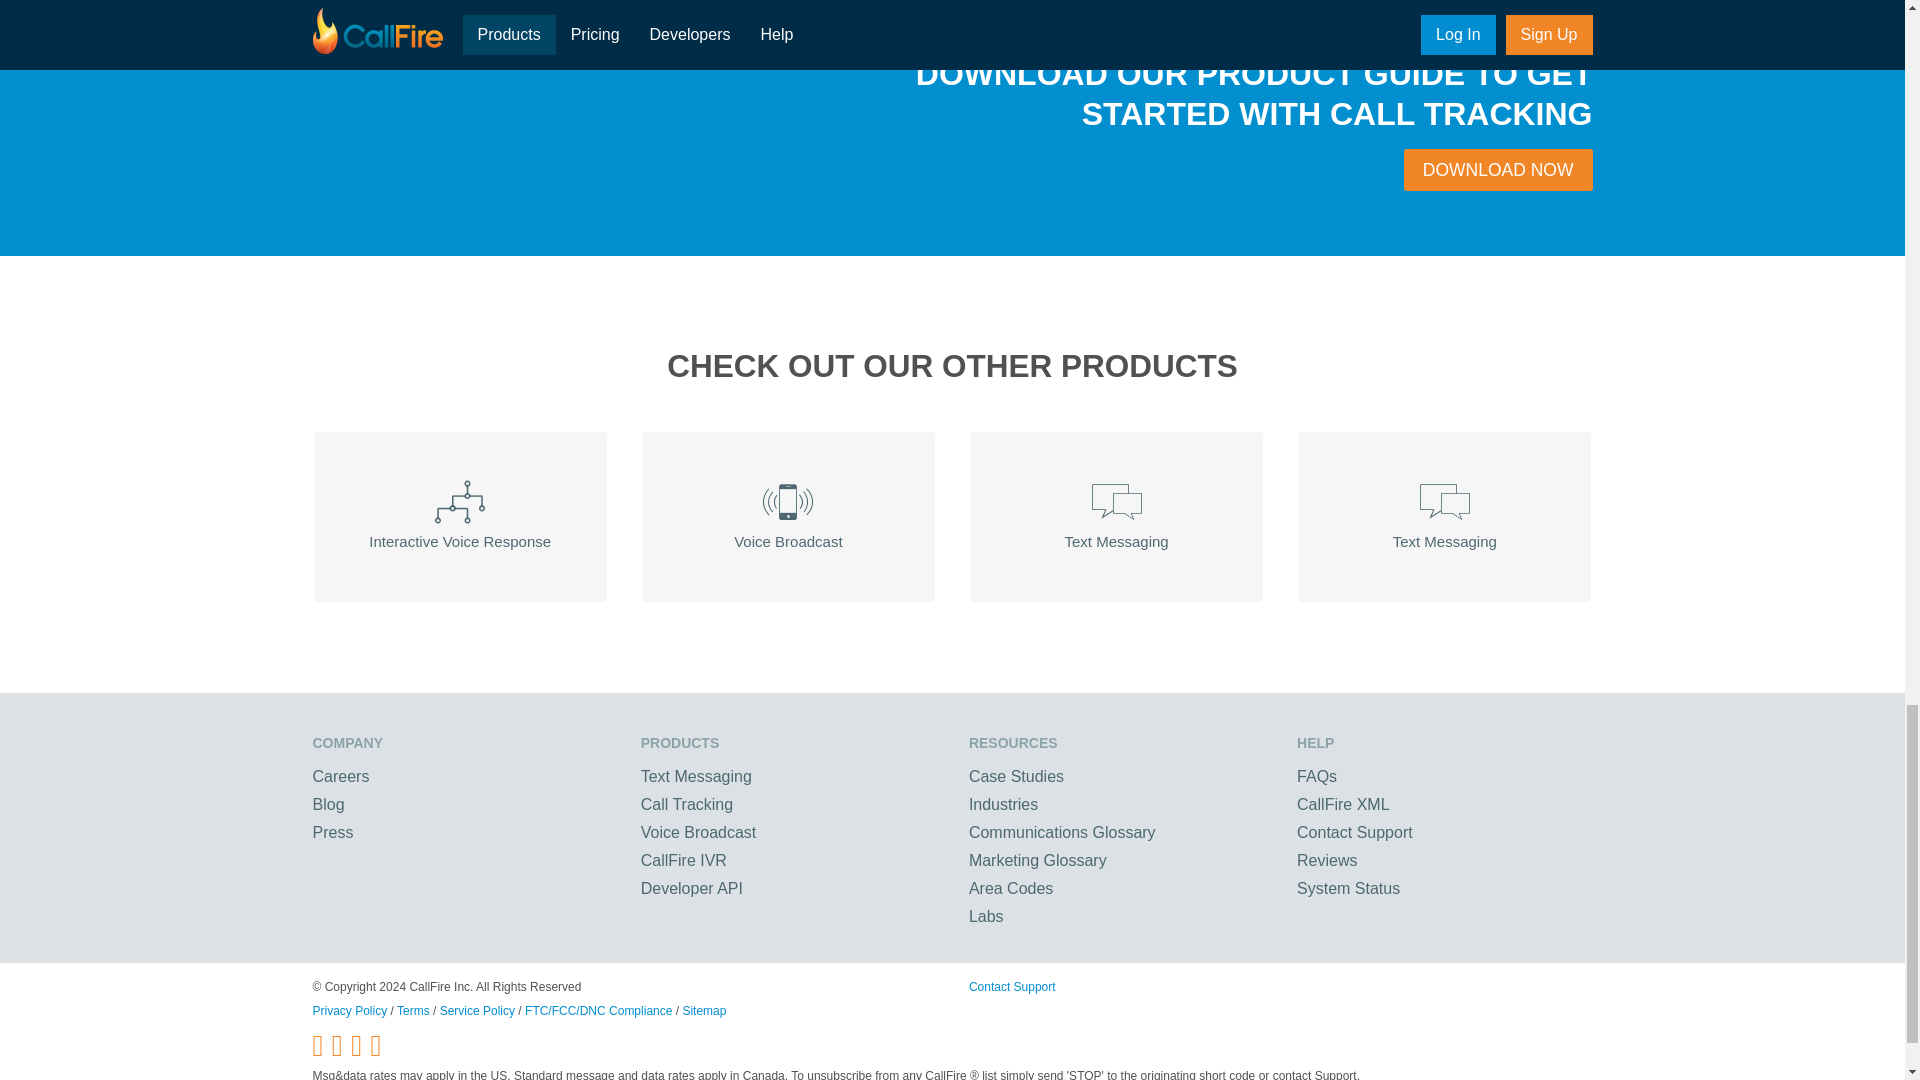 This screenshot has height=1080, width=1920. Describe the element at coordinates (1355, 831) in the screenshot. I see `Contact Support` at that location.